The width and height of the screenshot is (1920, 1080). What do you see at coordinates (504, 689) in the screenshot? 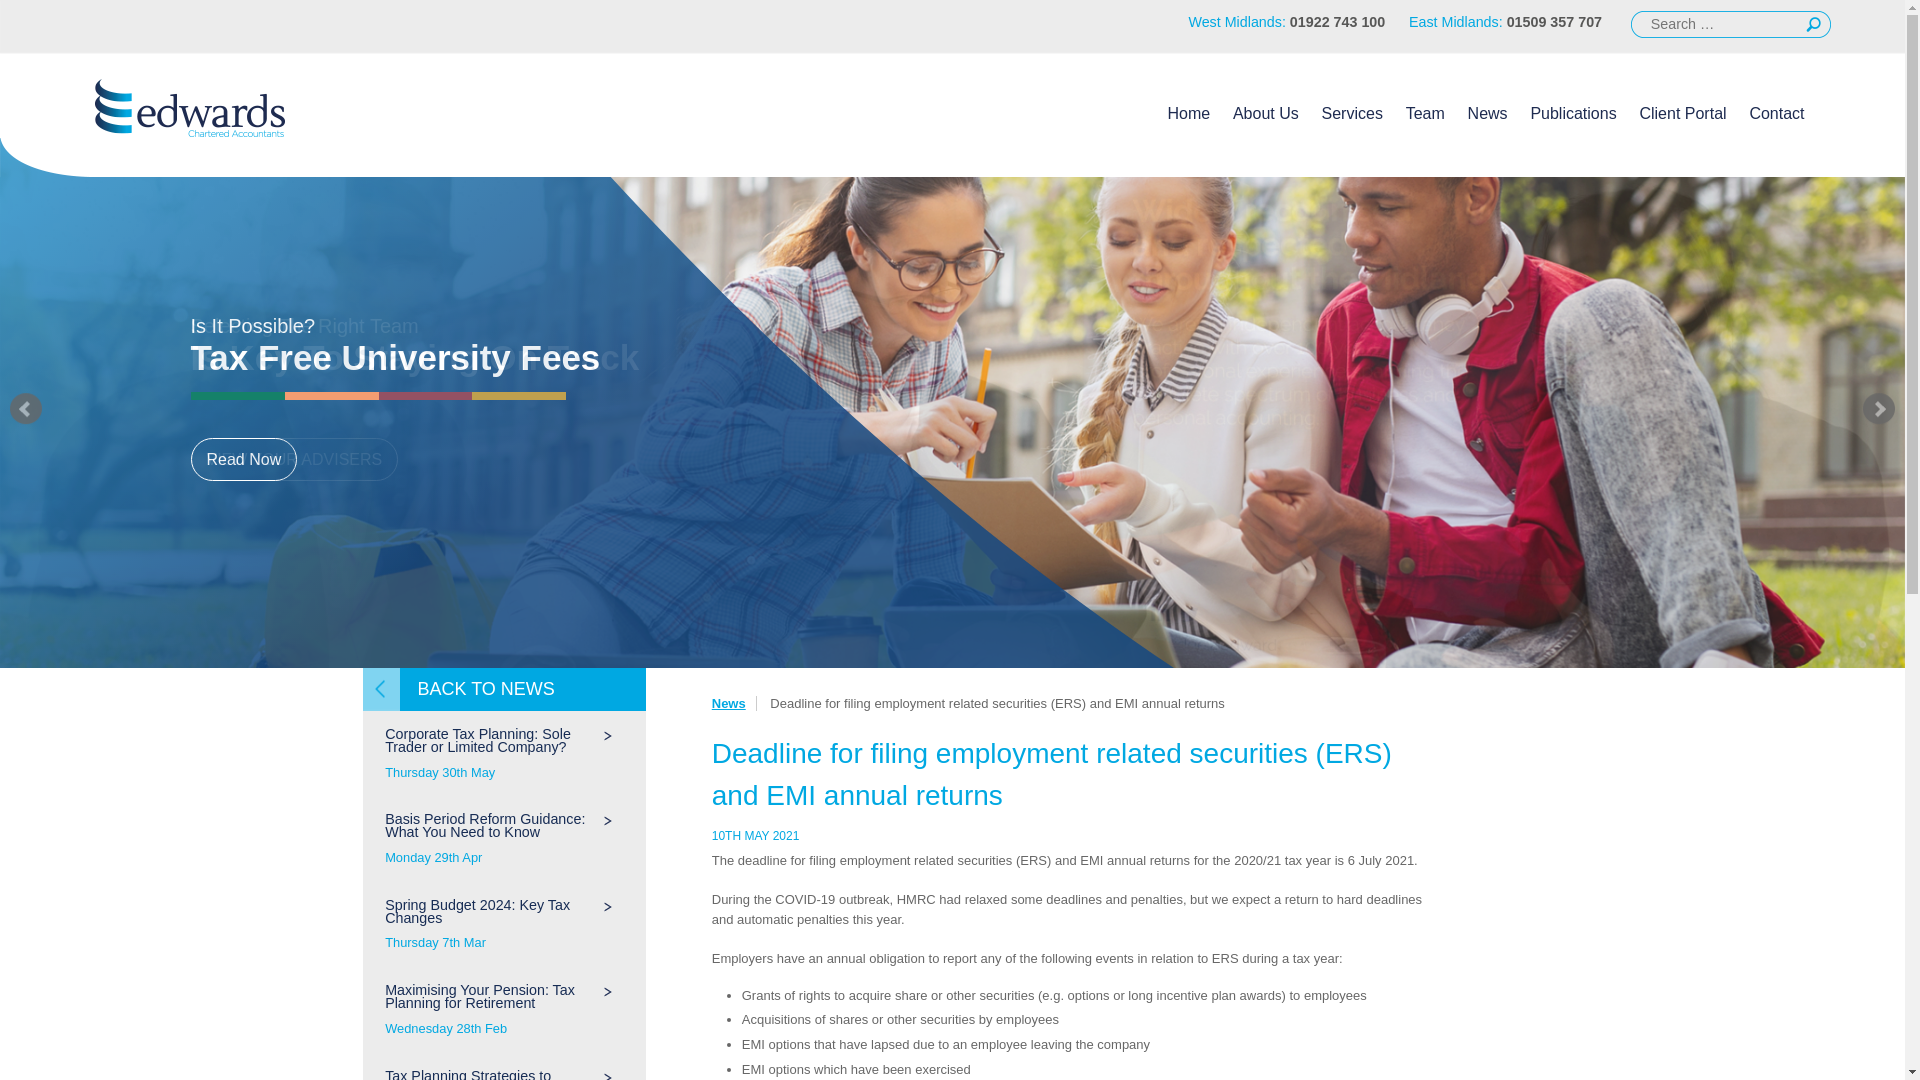
I see `BACK TO NEWS` at bounding box center [504, 689].